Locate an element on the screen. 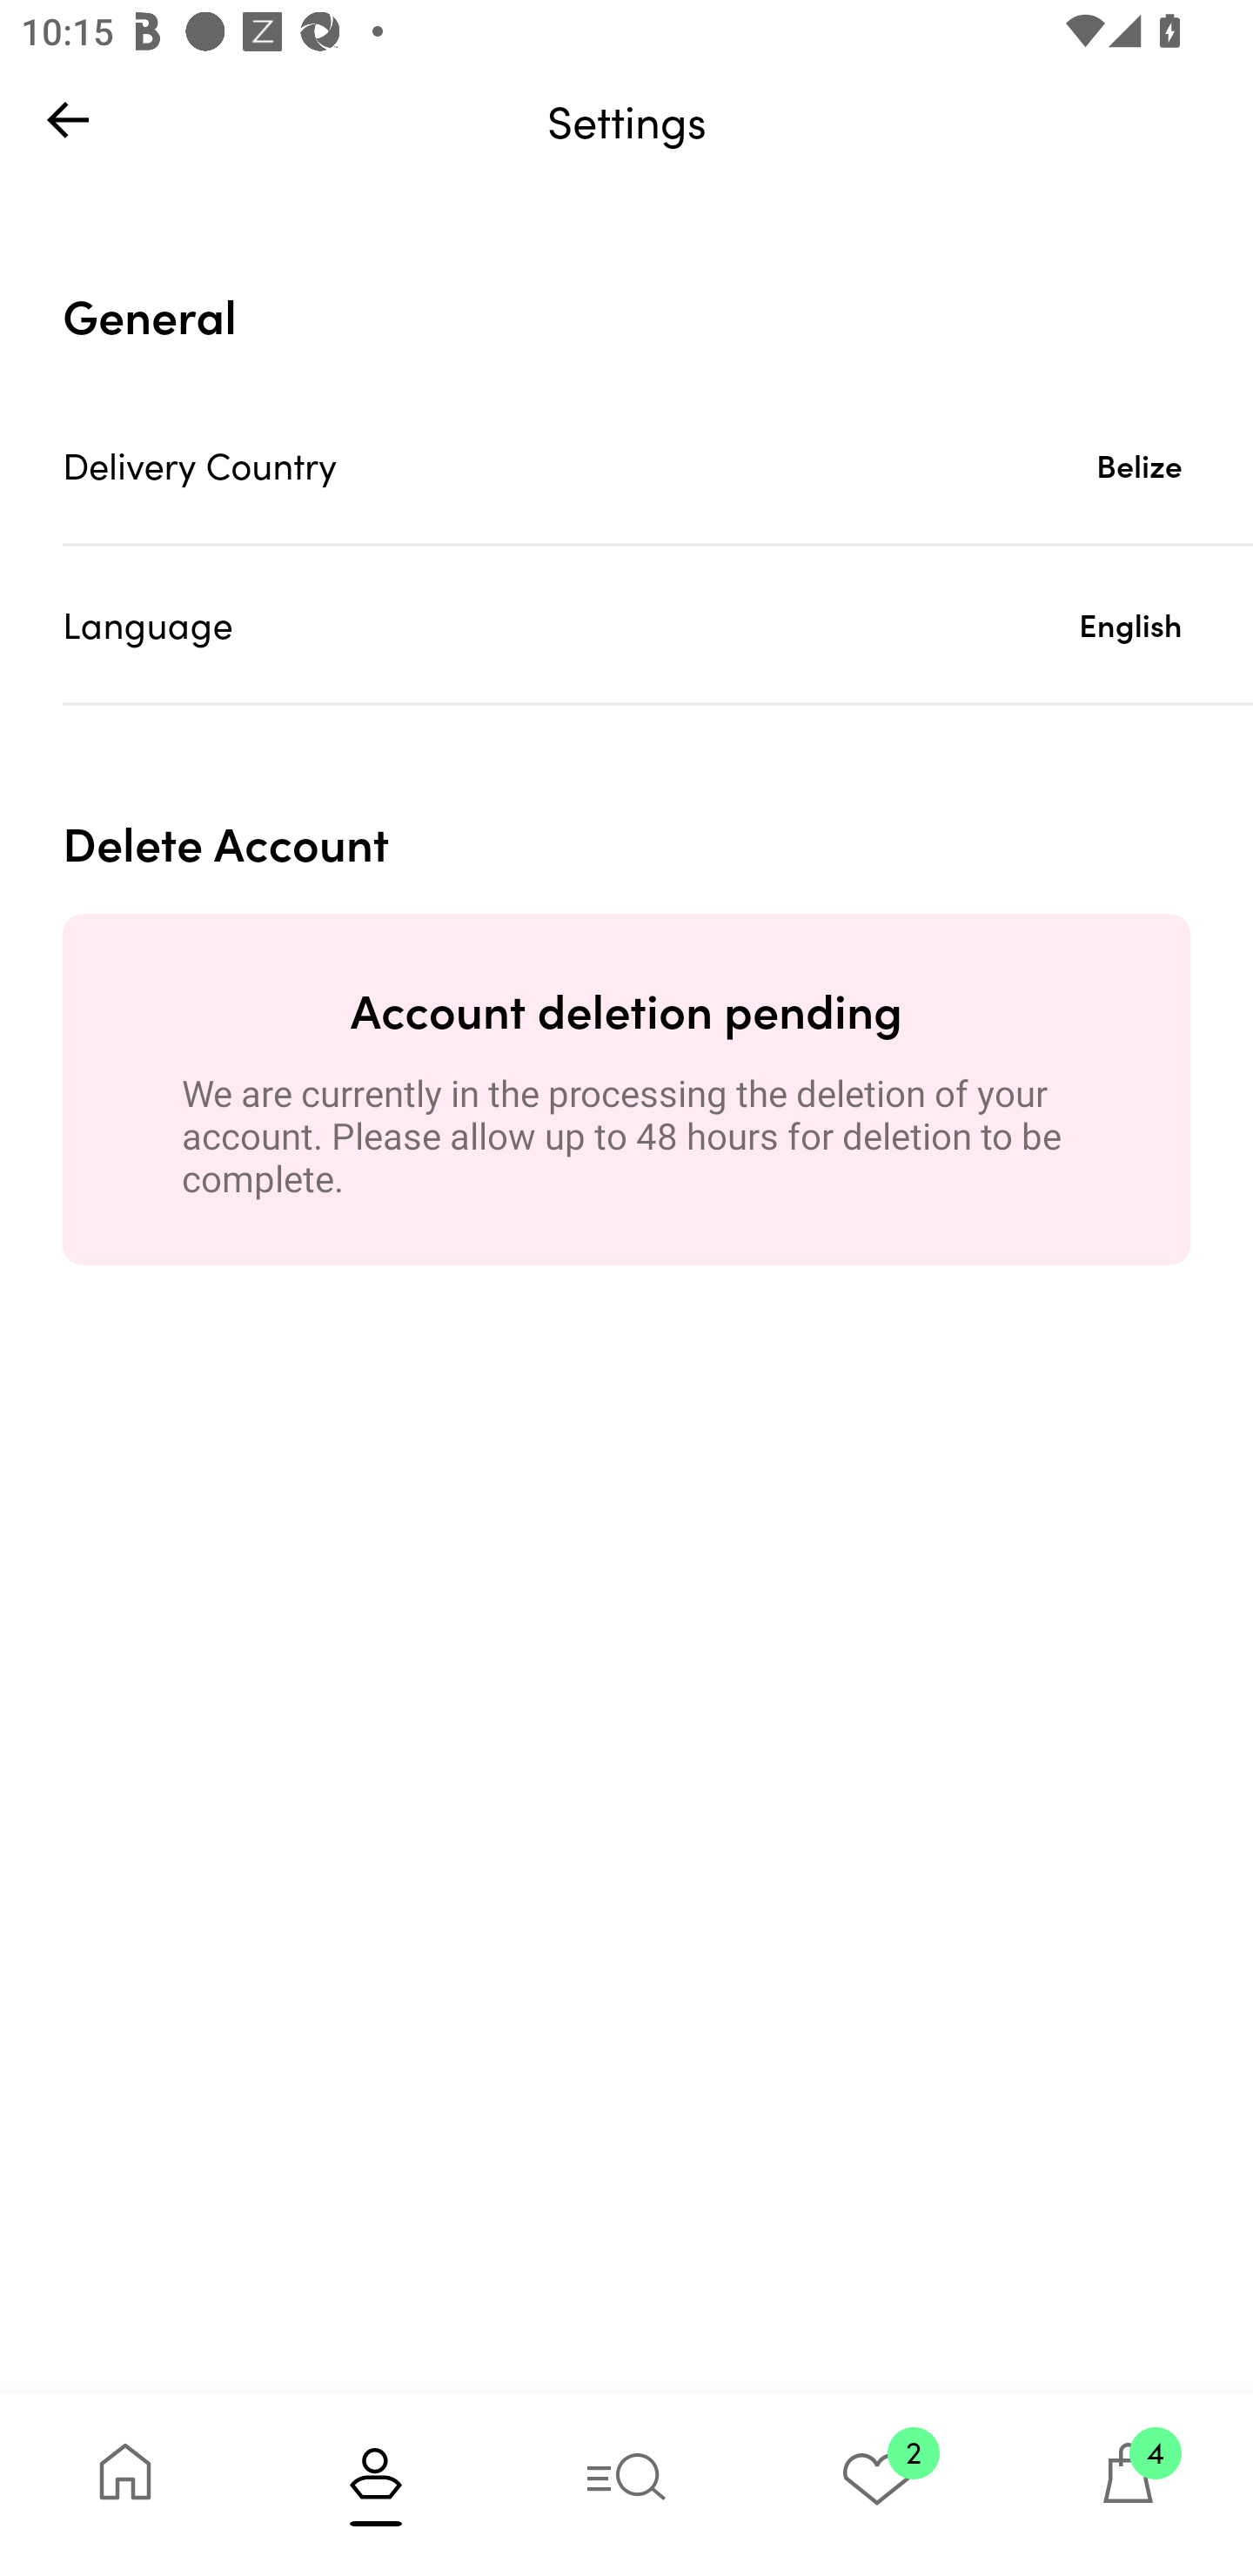 The width and height of the screenshot is (1253, 2576). Language English is located at coordinates (658, 625).